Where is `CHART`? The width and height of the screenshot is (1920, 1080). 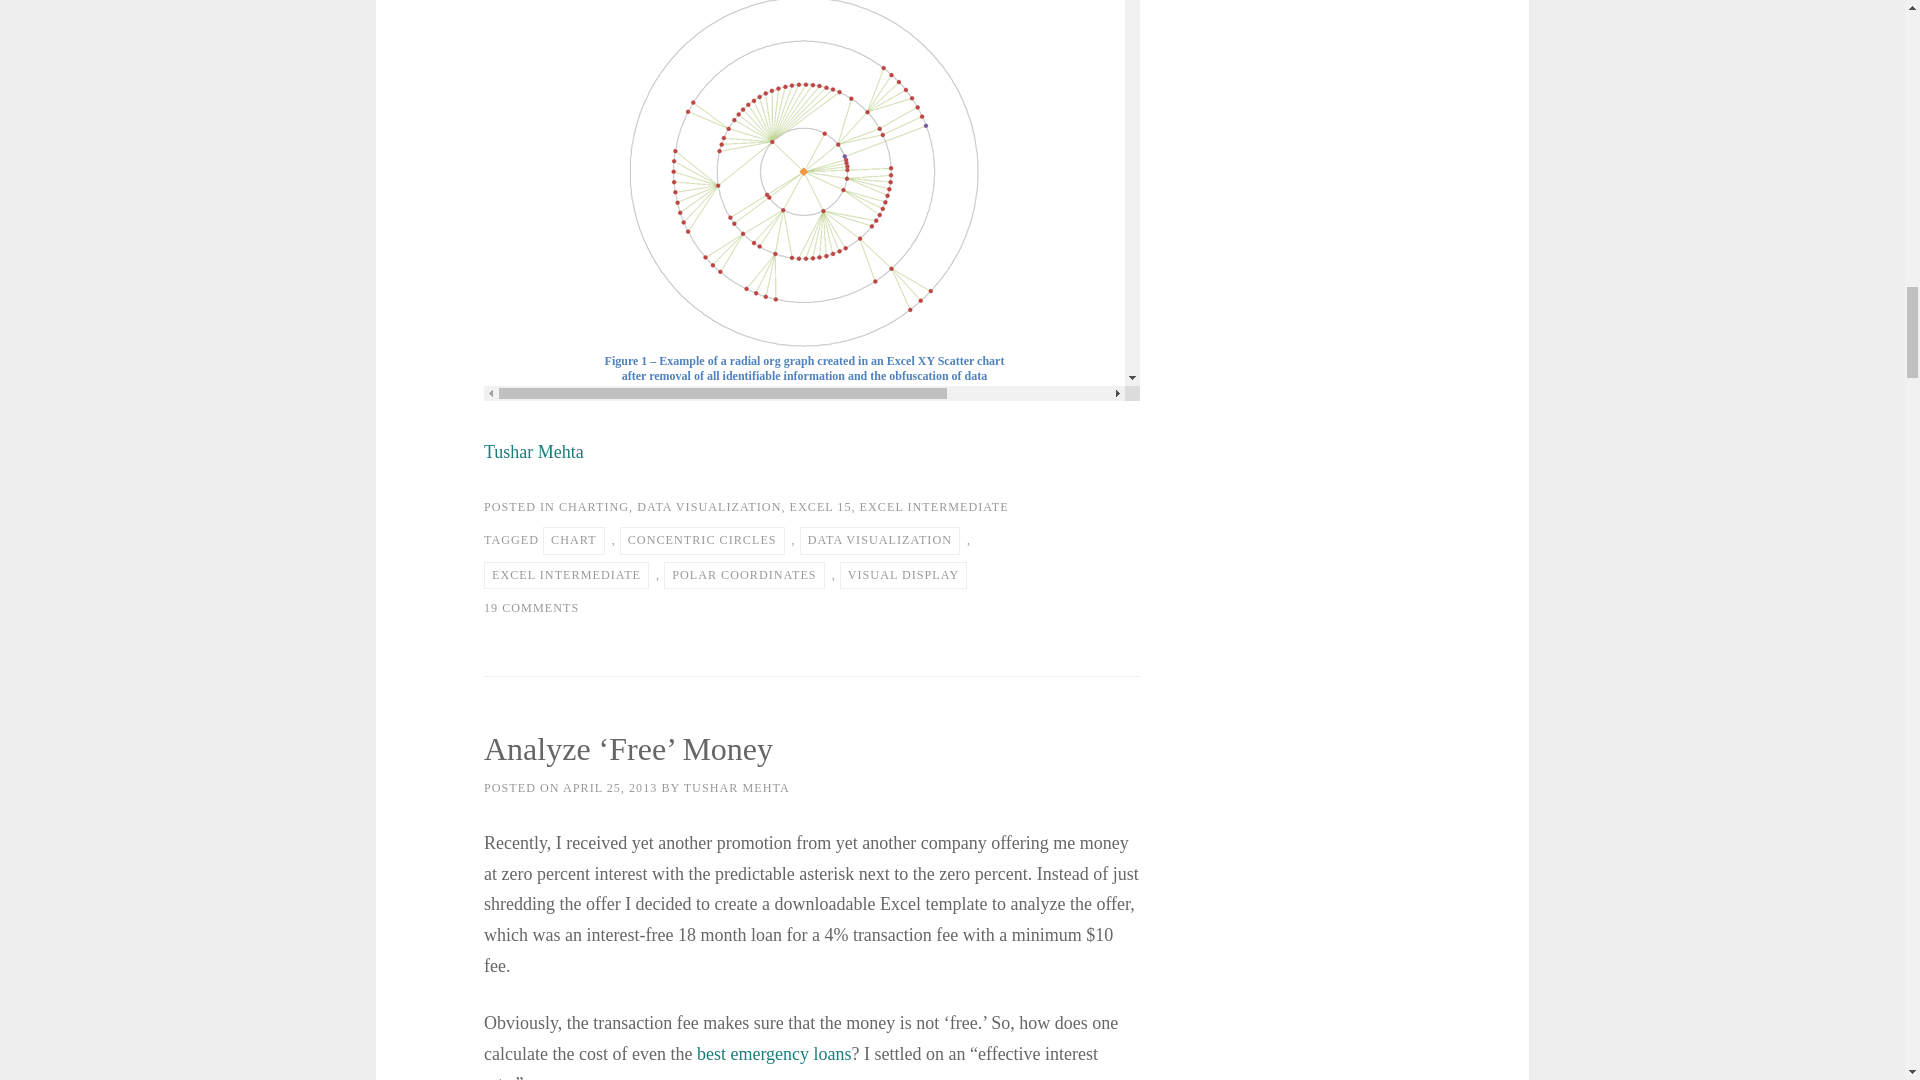 CHART is located at coordinates (574, 541).